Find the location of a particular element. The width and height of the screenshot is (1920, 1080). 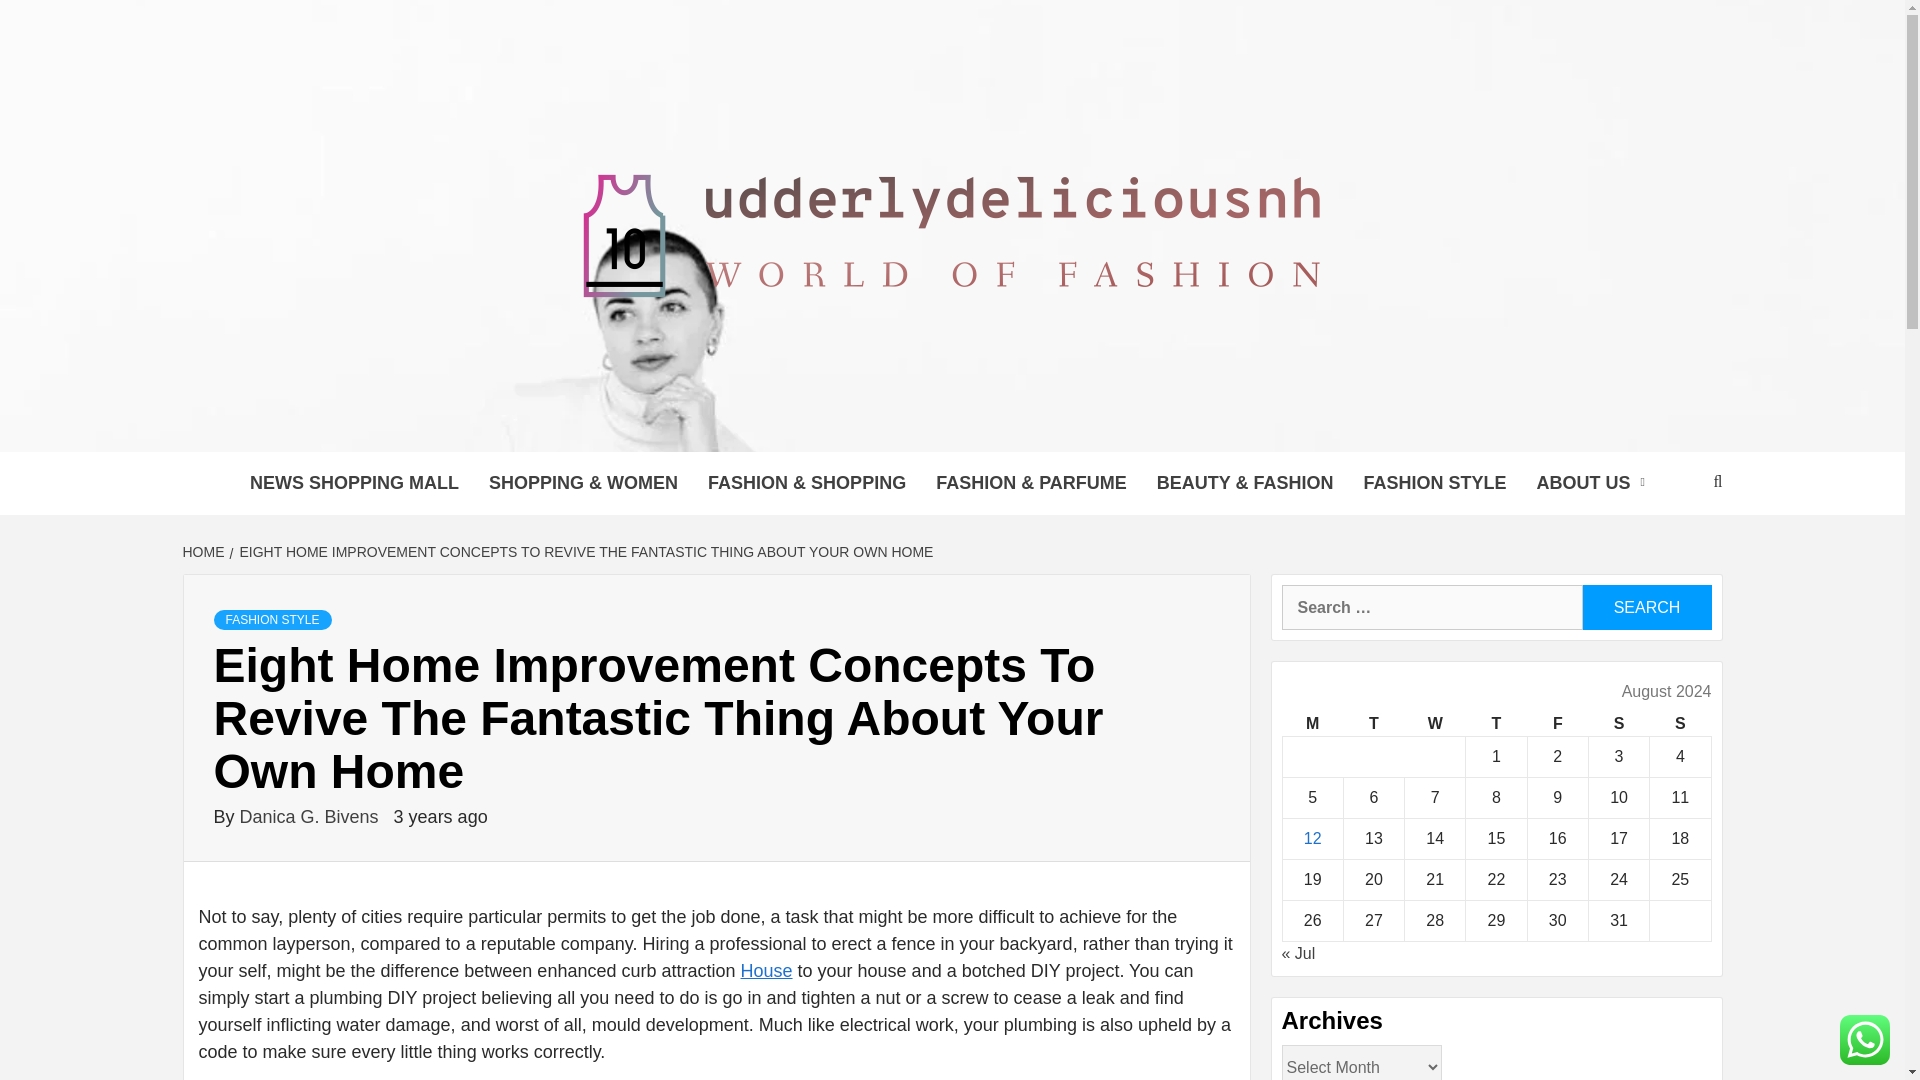

Sunday is located at coordinates (1680, 724).